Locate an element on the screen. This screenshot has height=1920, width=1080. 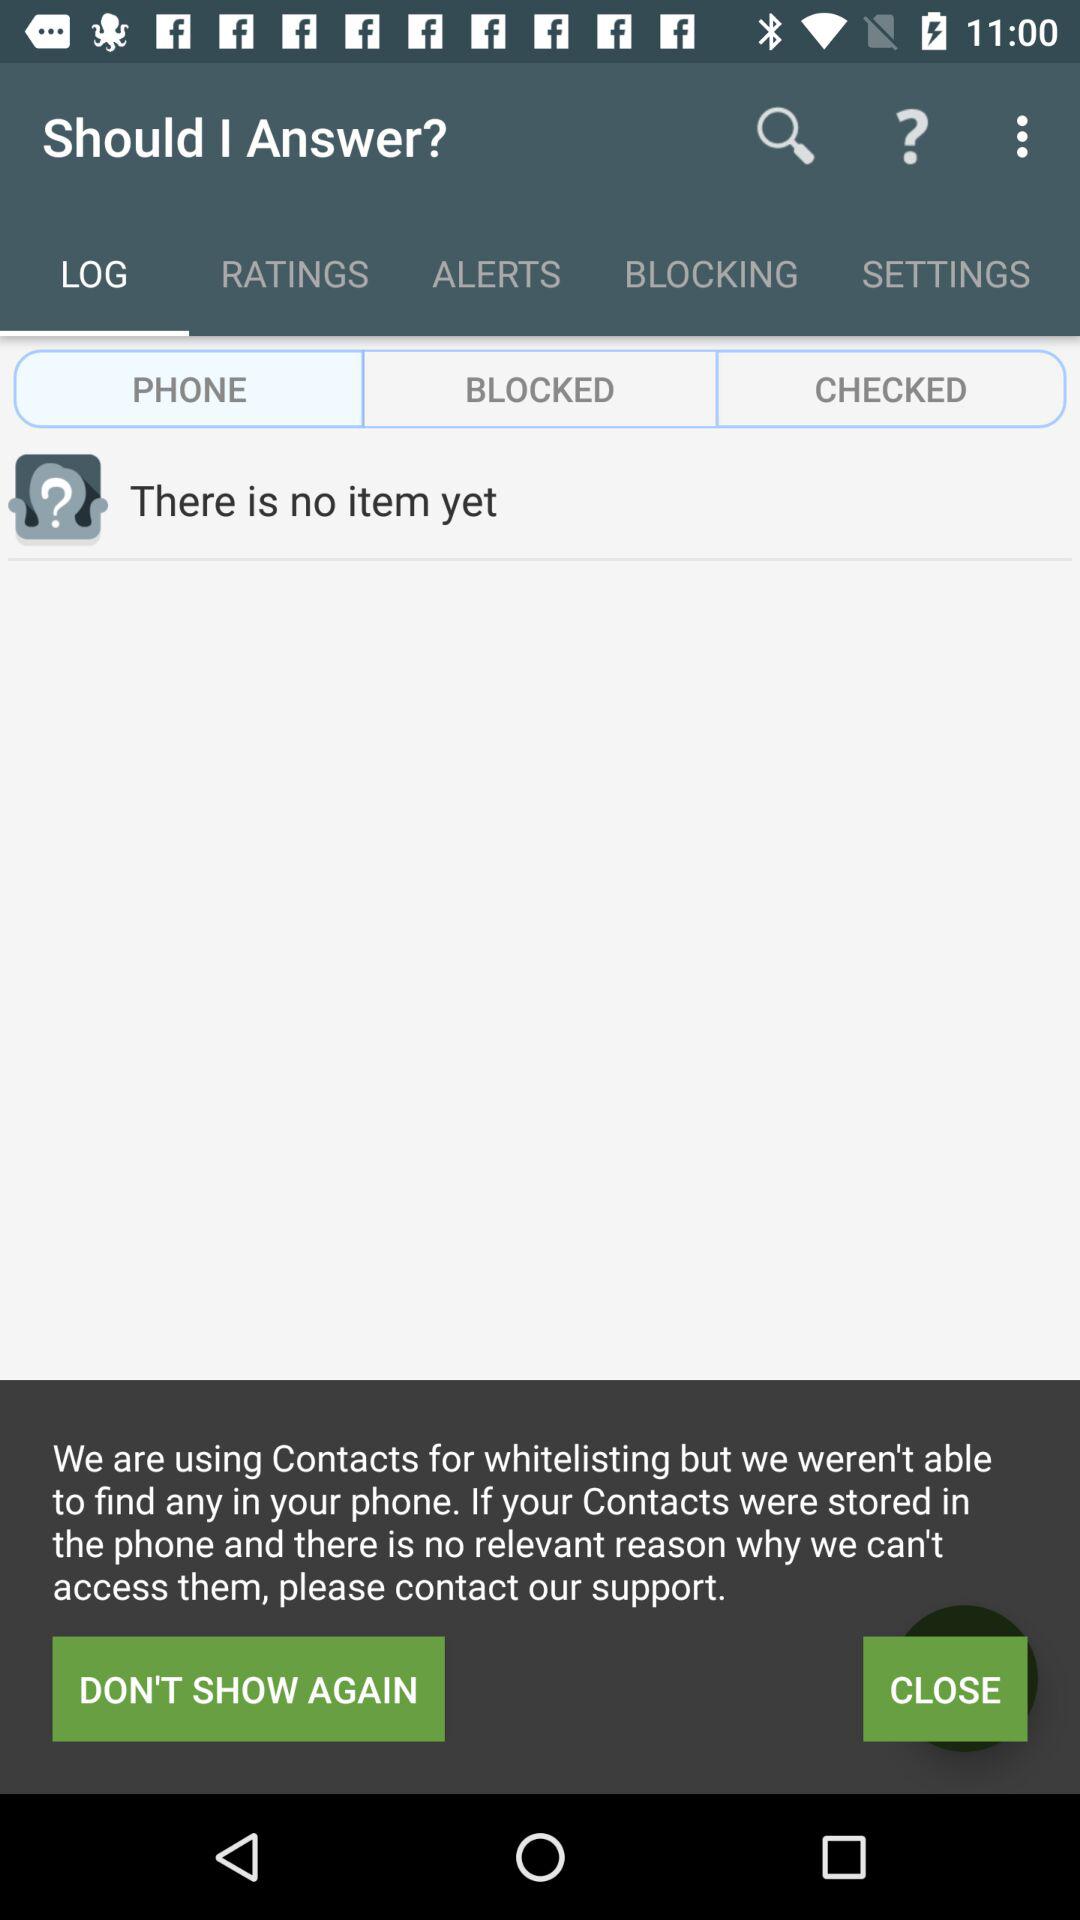
turn off the item below the ratings is located at coordinates (540, 388).